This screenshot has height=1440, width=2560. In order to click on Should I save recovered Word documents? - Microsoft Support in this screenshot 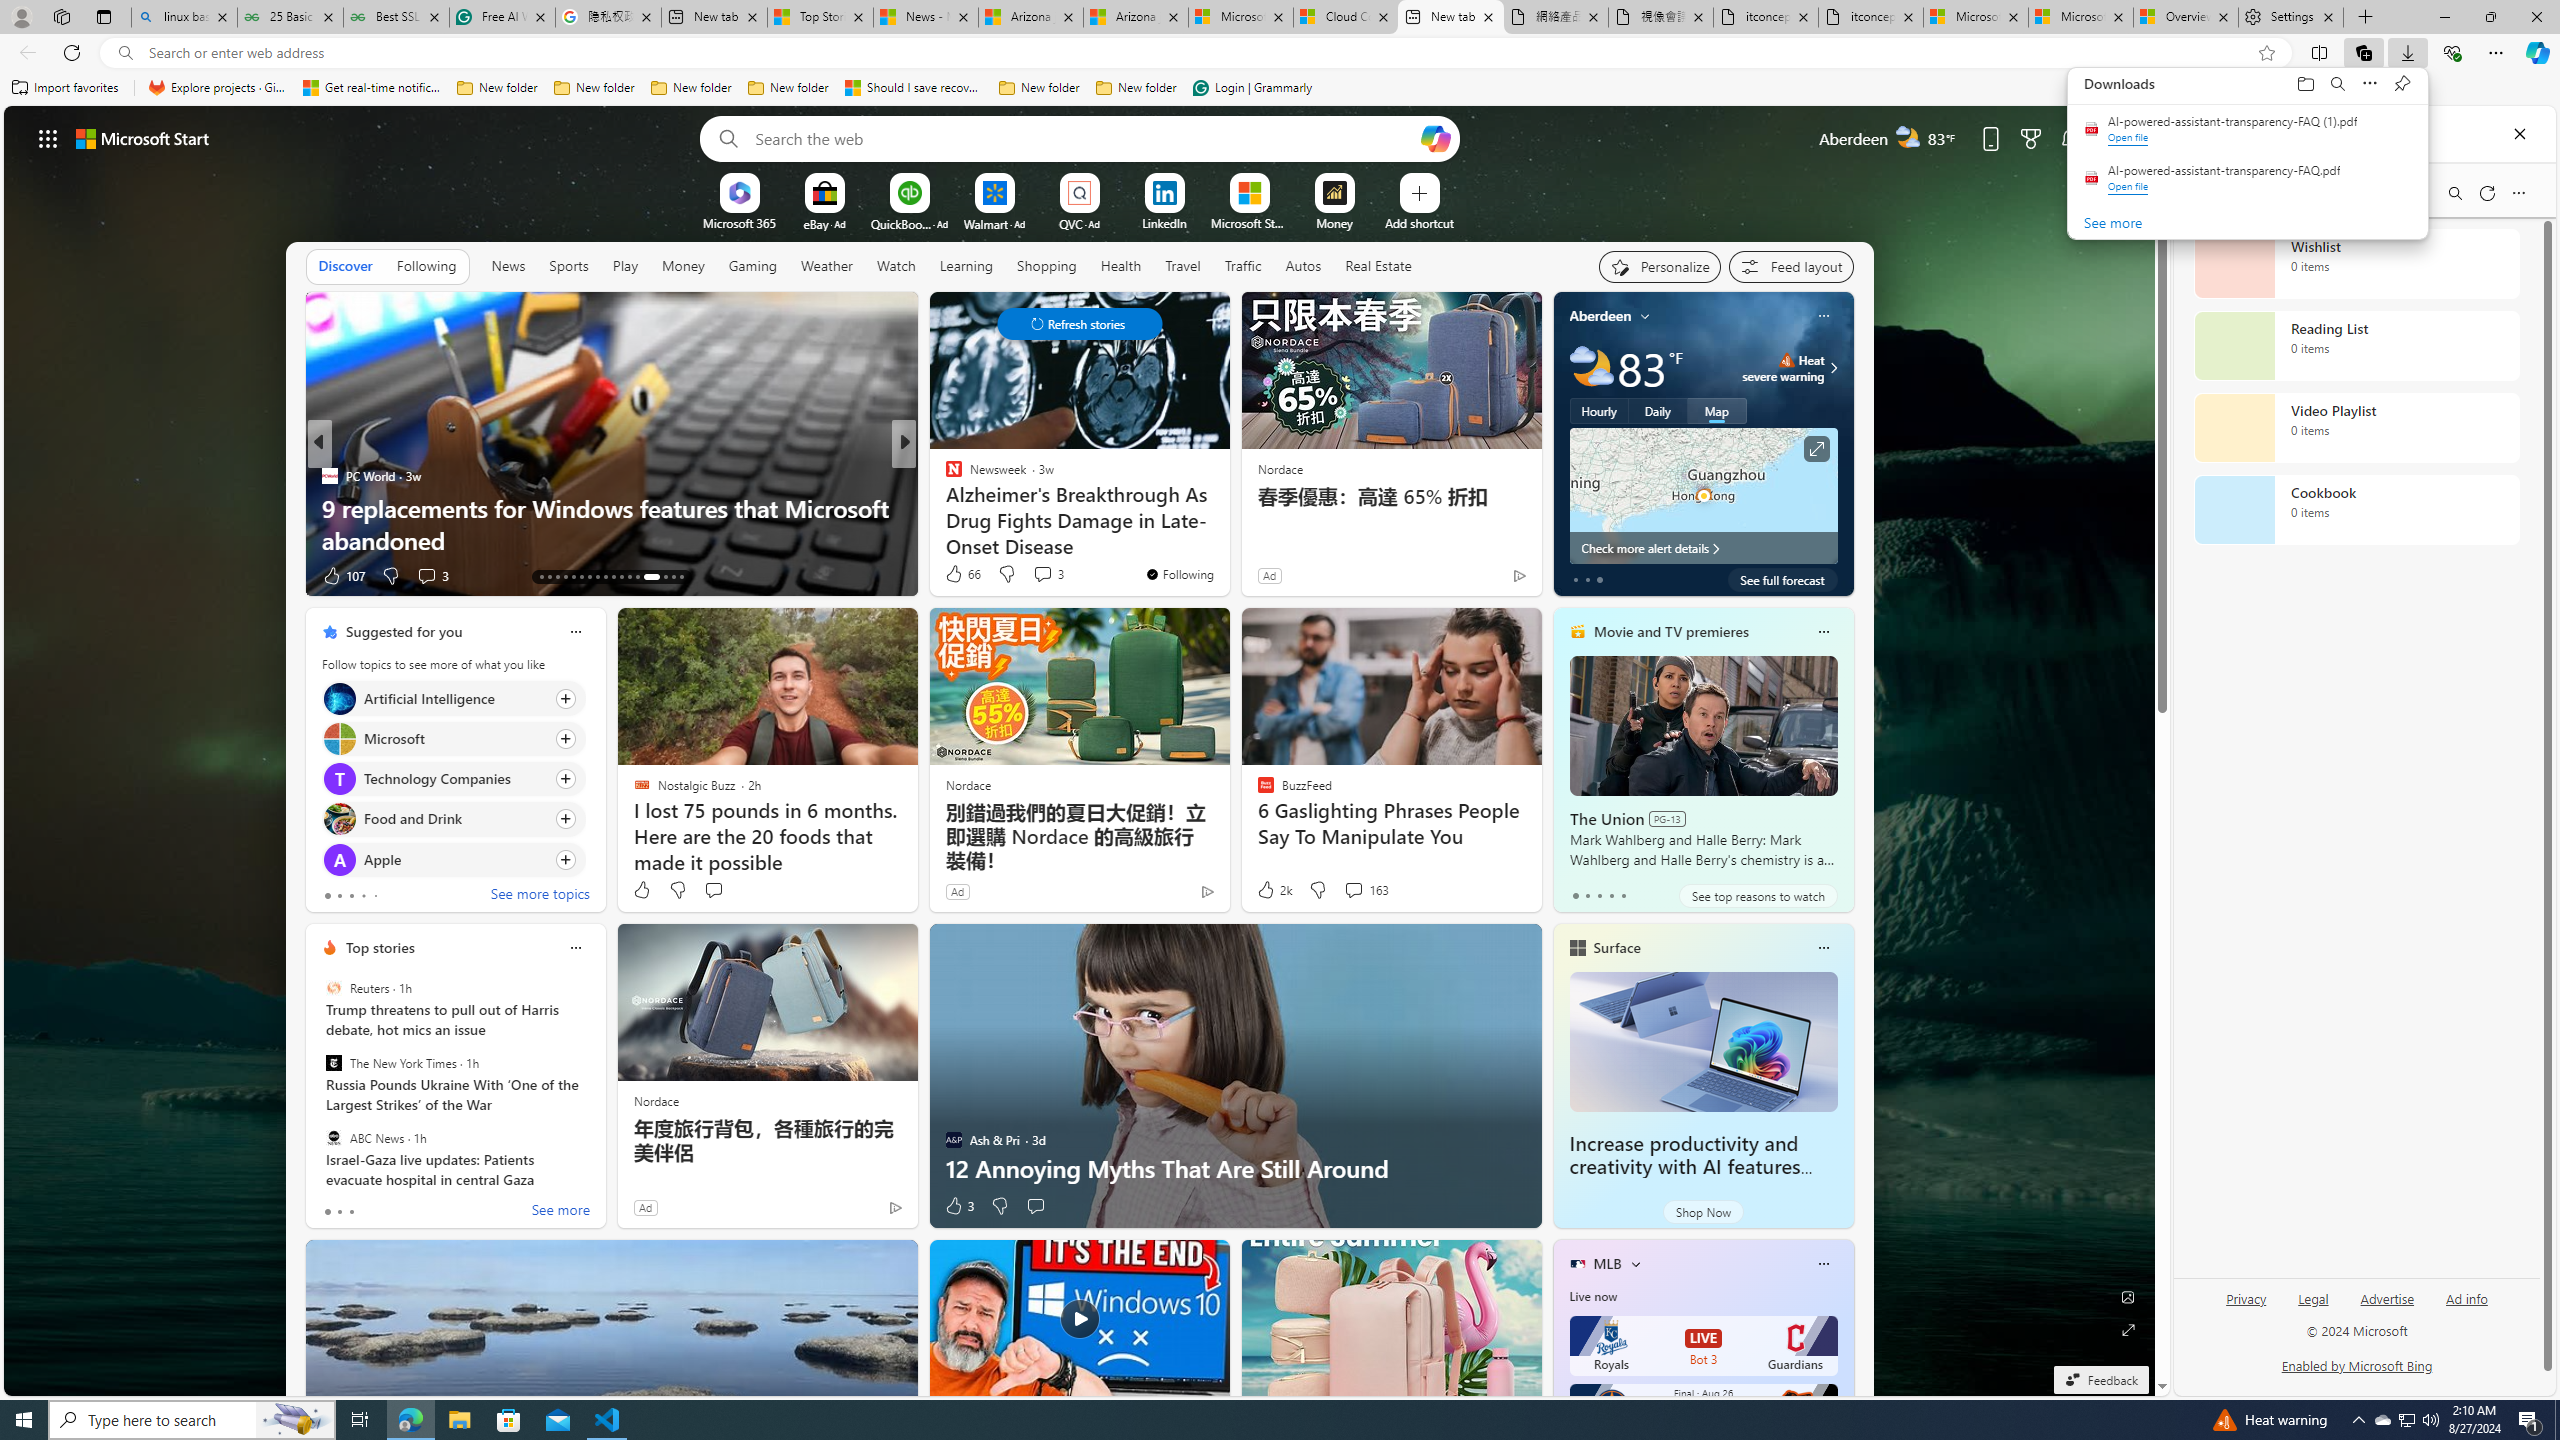, I will do `click(914, 88)`.